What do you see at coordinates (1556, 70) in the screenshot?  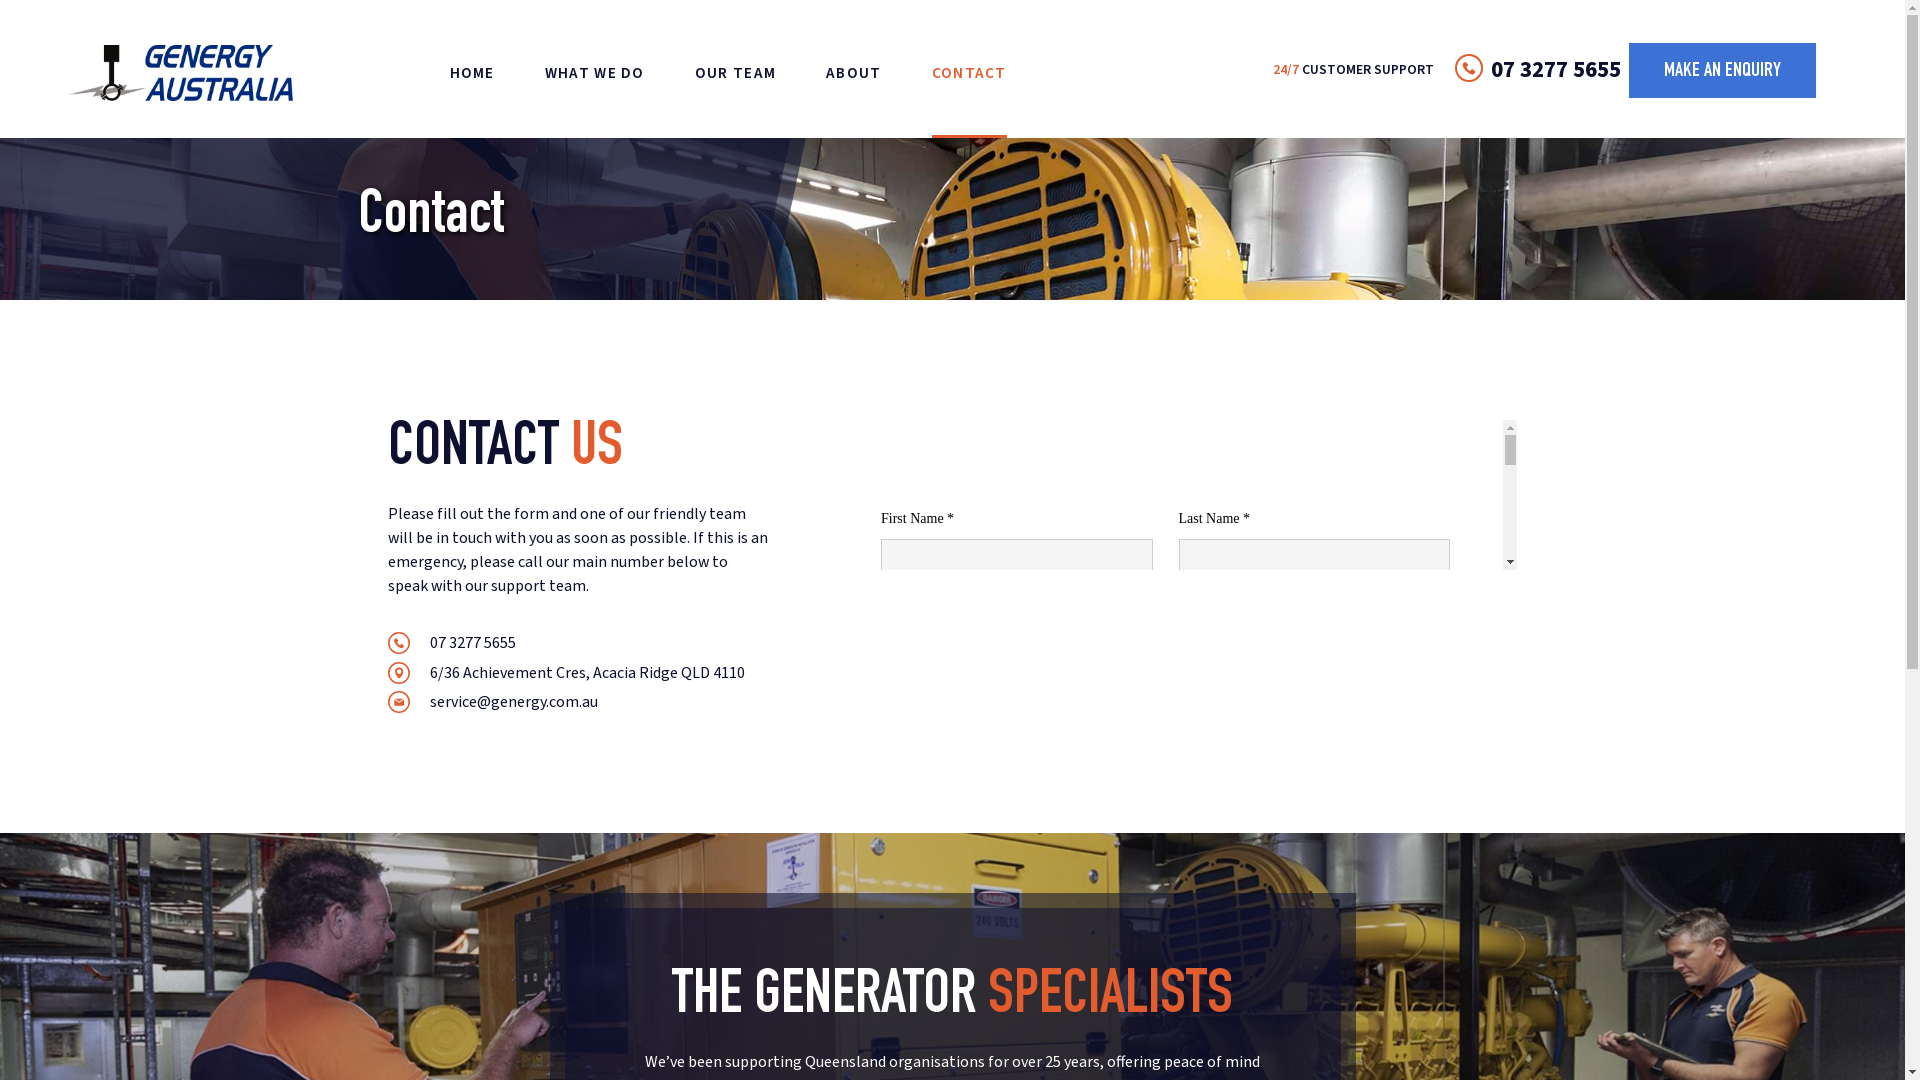 I see `07 3277 5655` at bounding box center [1556, 70].